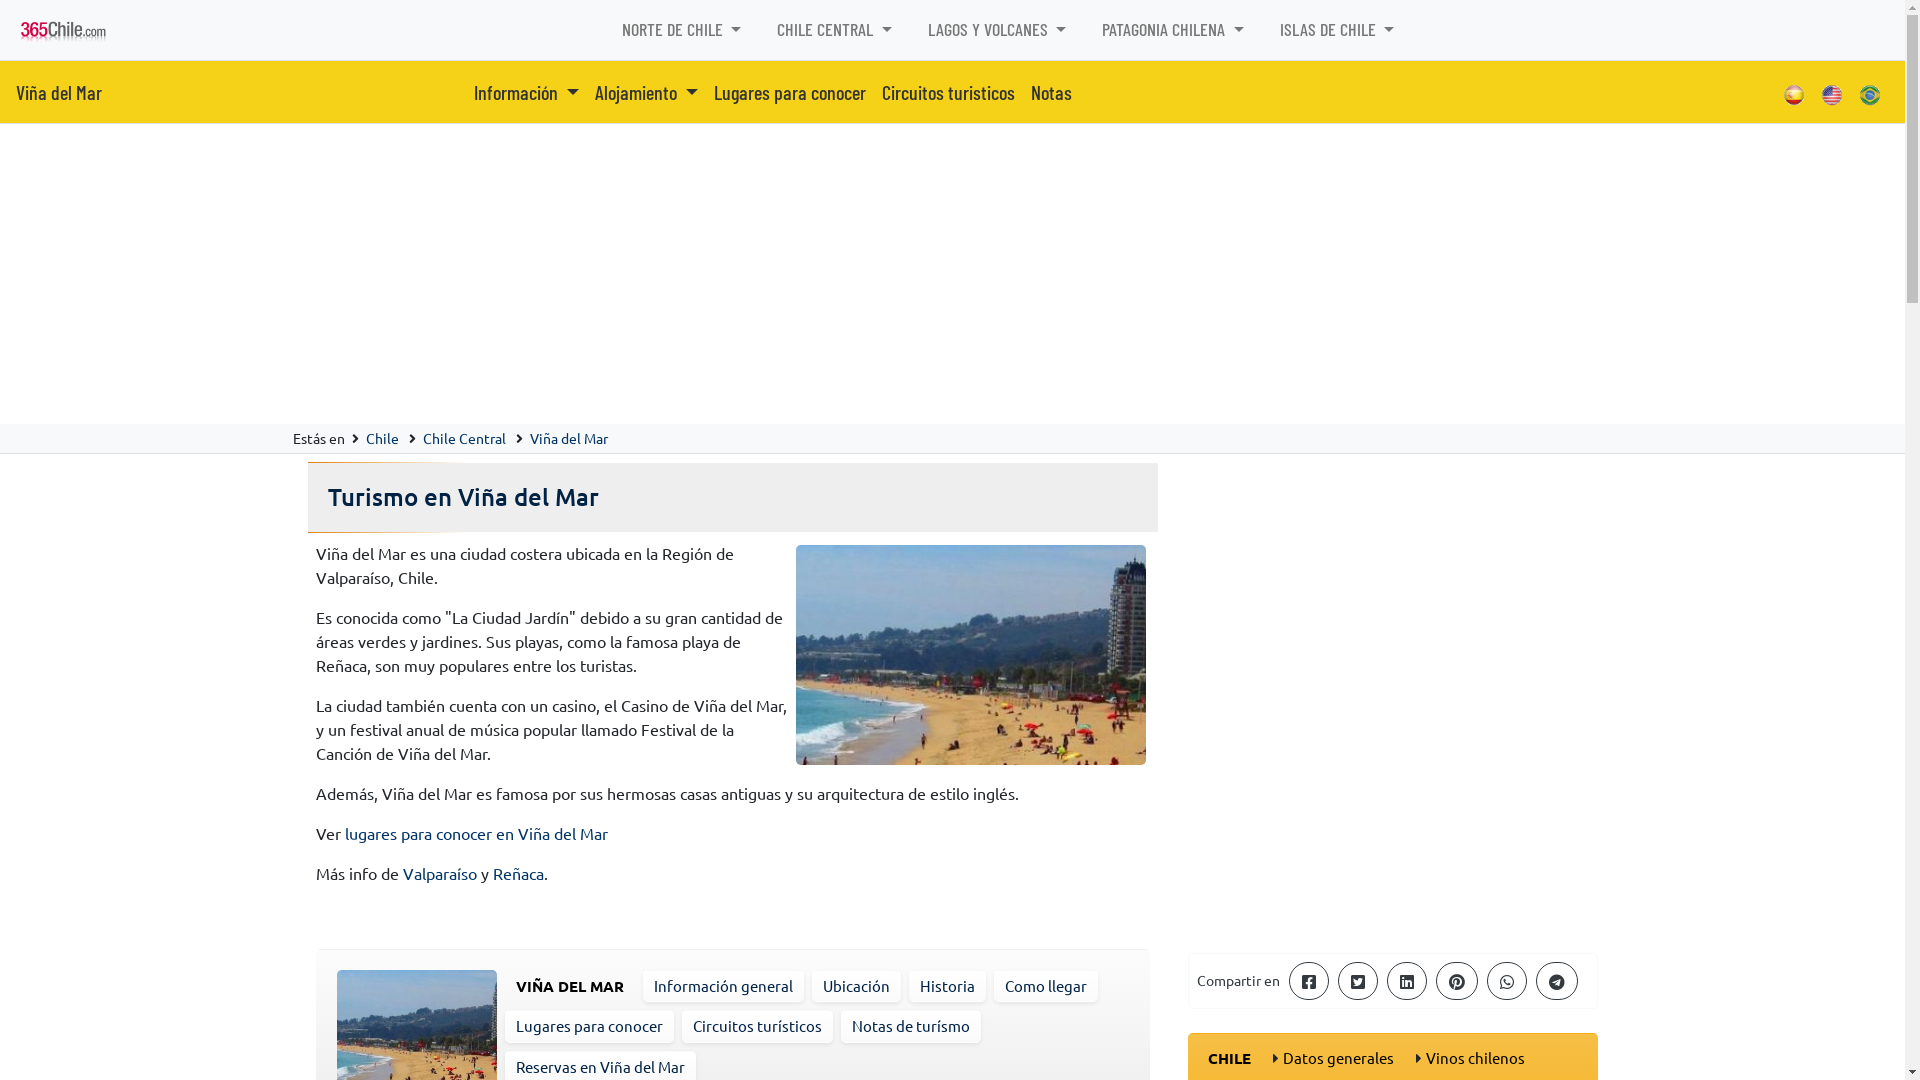 This screenshot has height=1080, width=1920. I want to click on PATAGONIA CHILENA, so click(1173, 30).